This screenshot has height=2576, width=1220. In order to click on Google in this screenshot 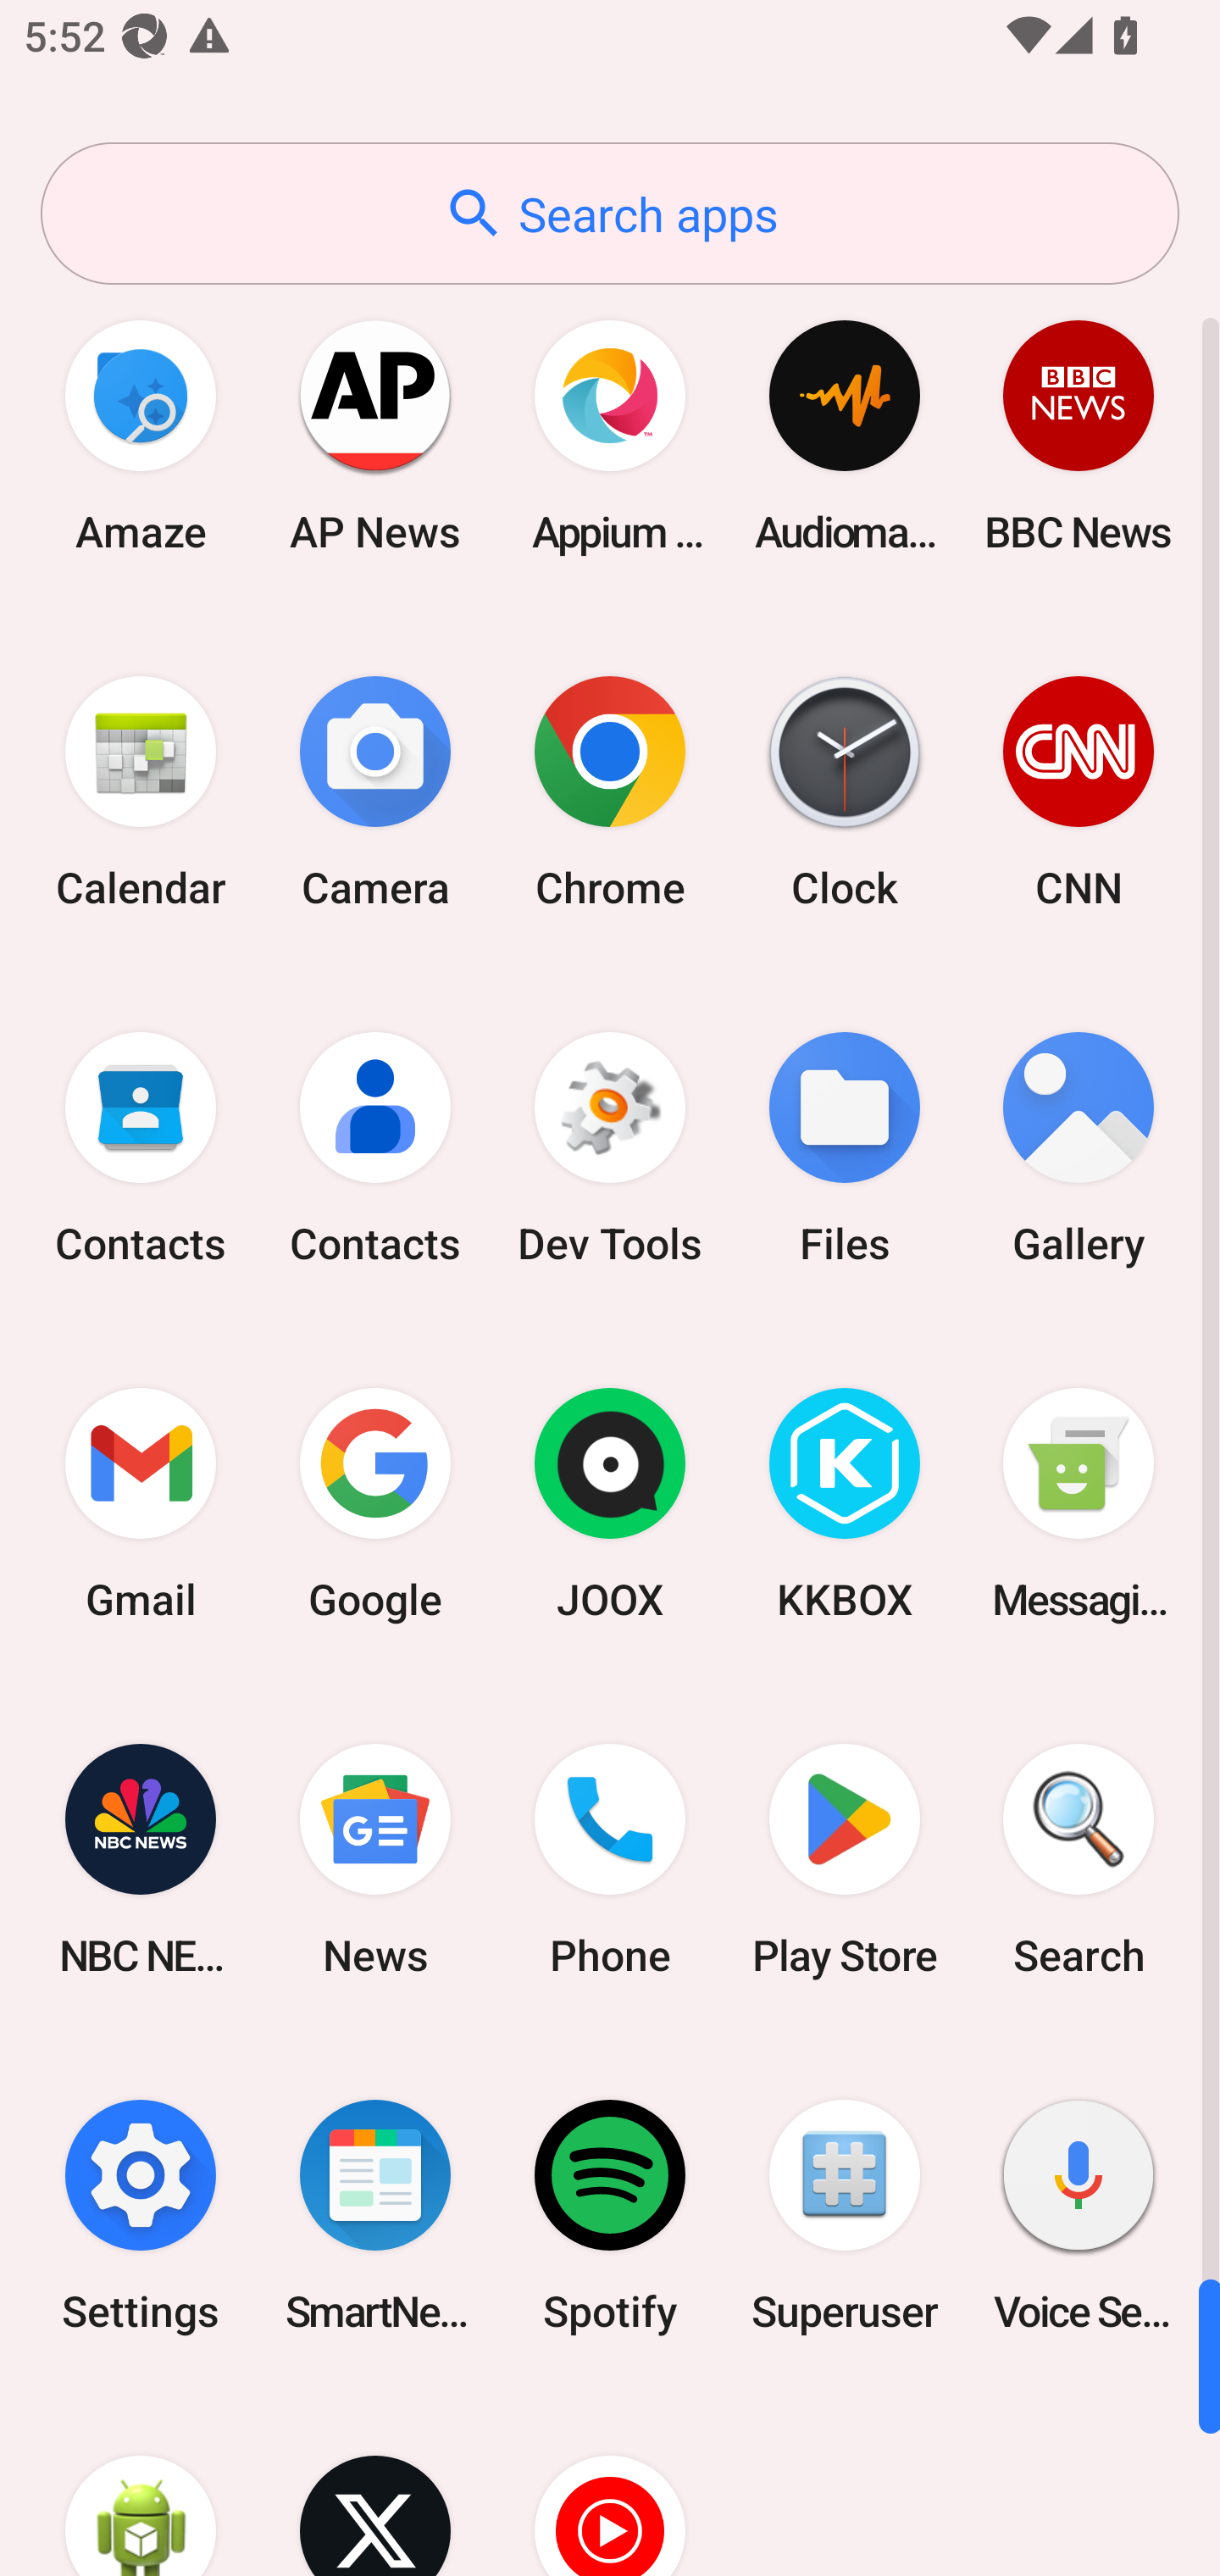, I will do `click(375, 1504)`.